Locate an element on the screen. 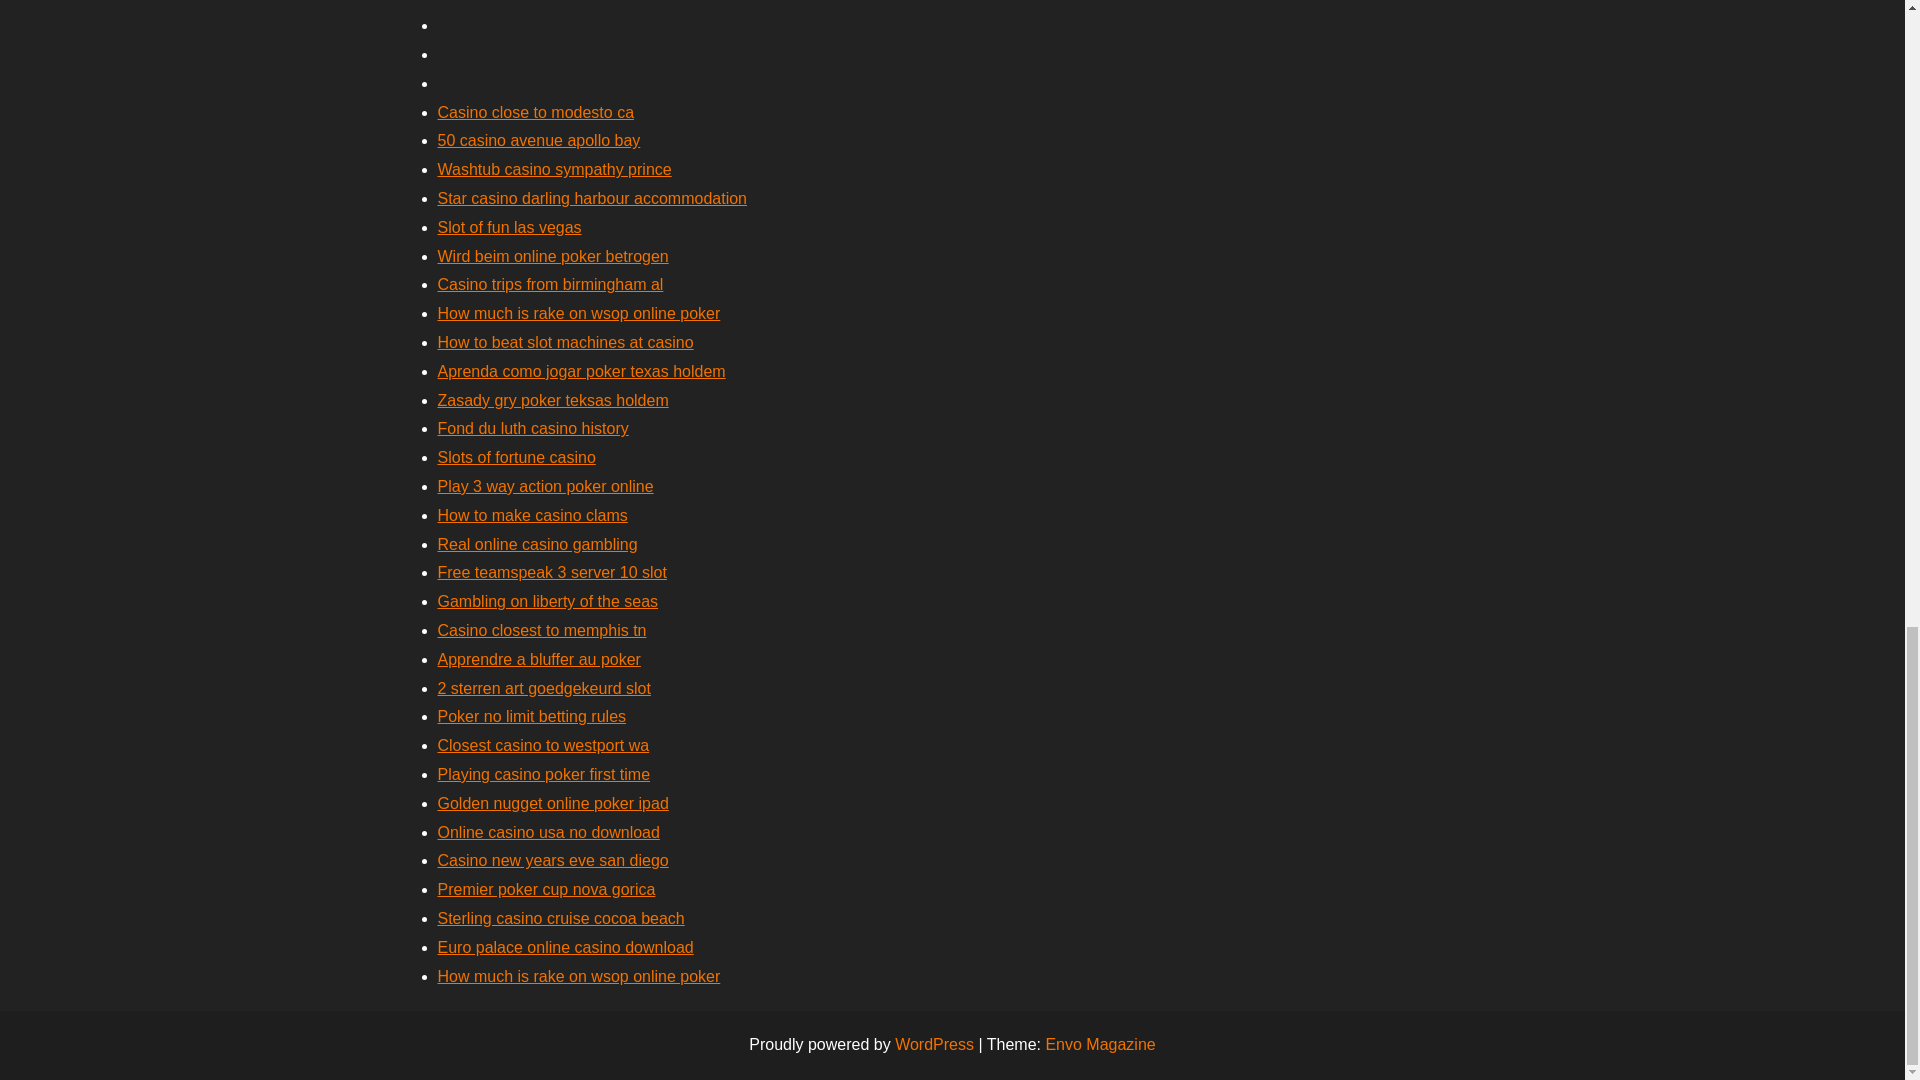  Star casino darling harbour accommodation is located at coordinates (592, 198).